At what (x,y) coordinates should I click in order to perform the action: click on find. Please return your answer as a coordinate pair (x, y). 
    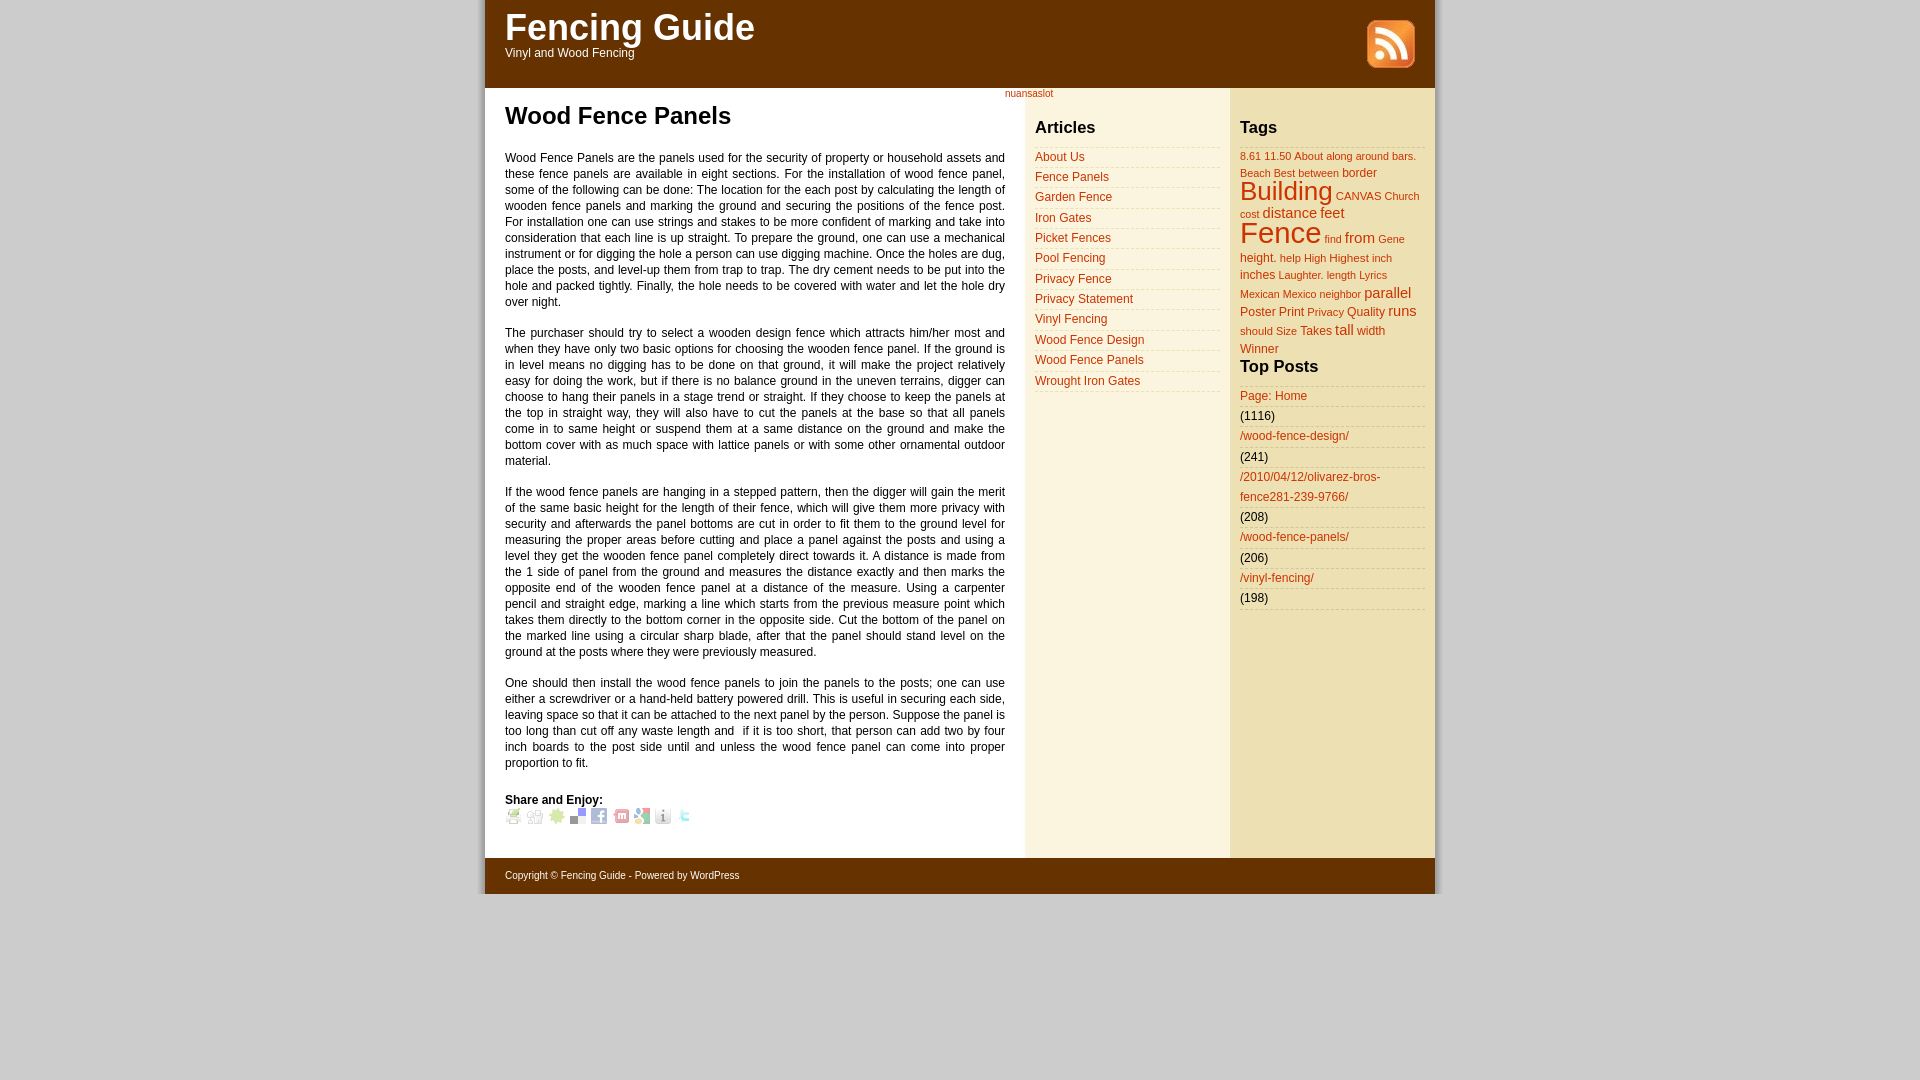
    Looking at the image, I should click on (1333, 239).